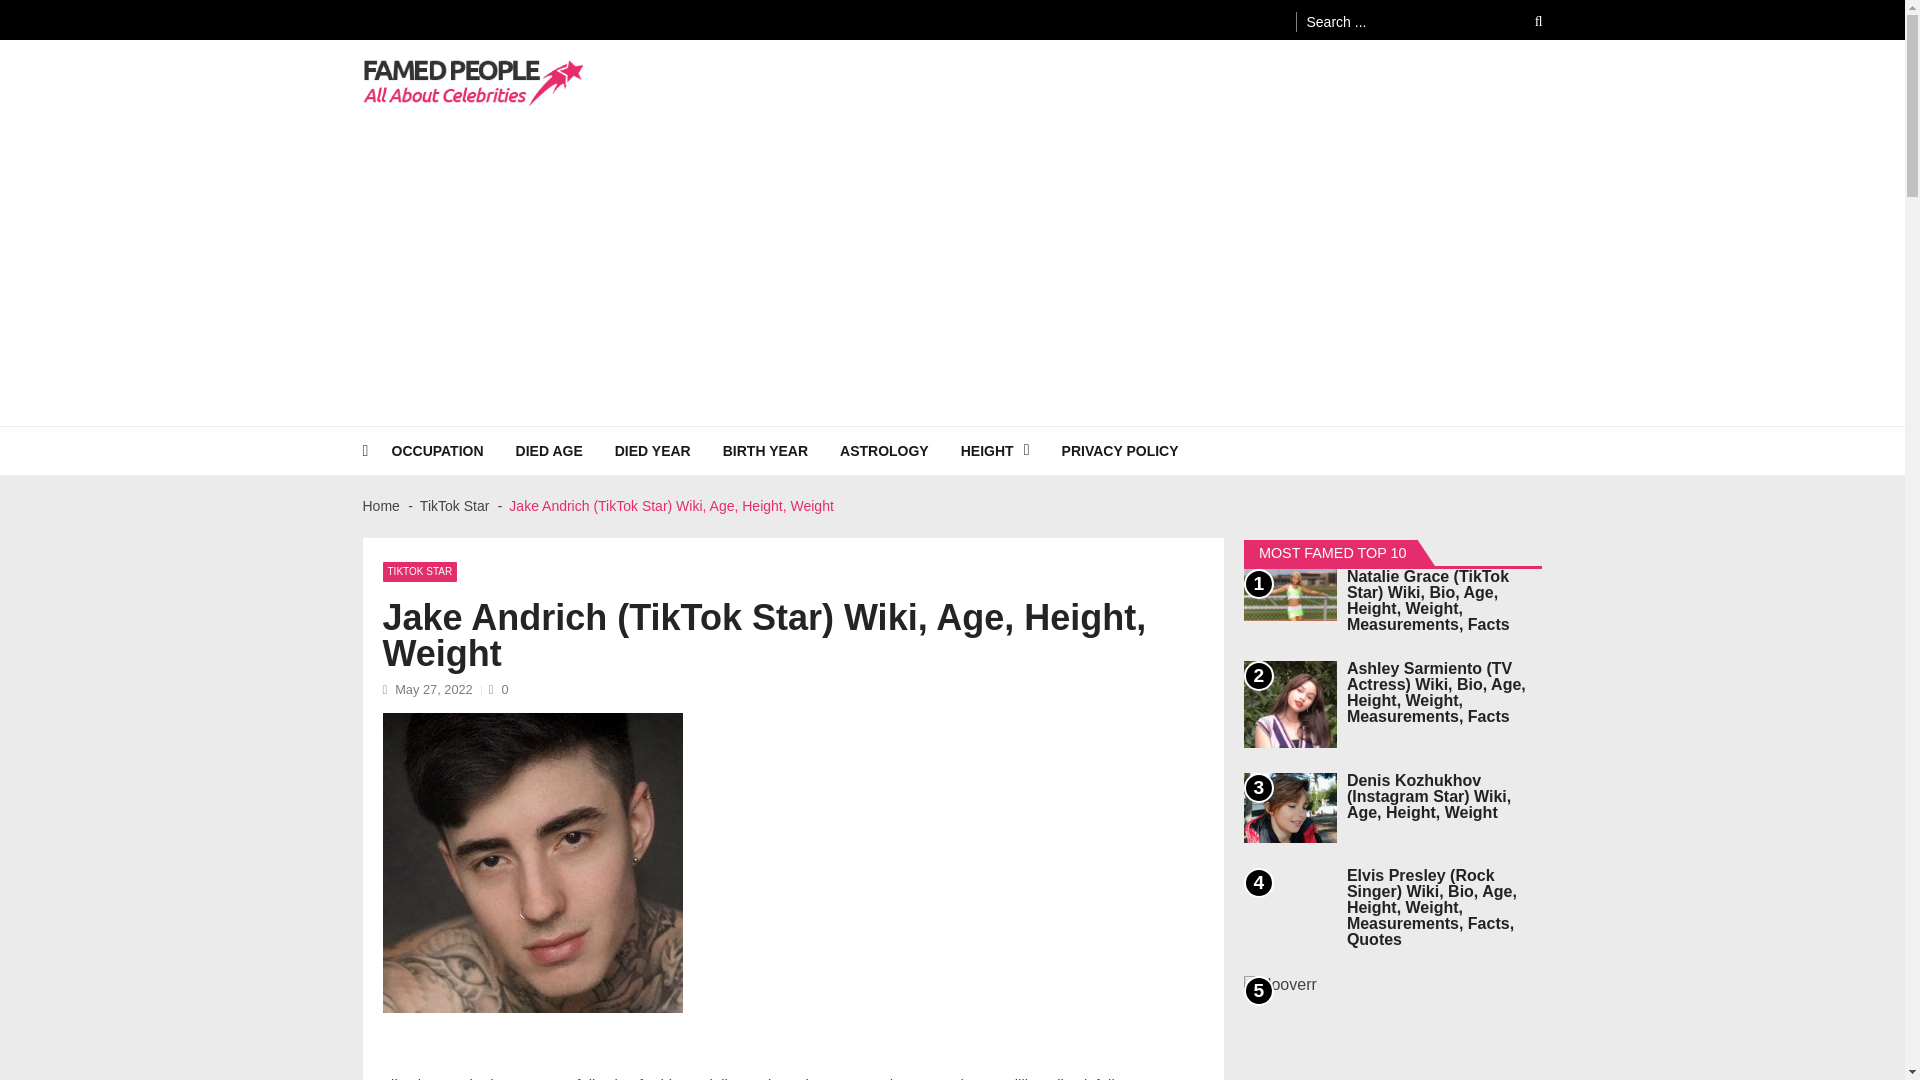 This screenshot has height=1080, width=1920. Describe the element at coordinates (668, 450) in the screenshot. I see `DIED YEAR` at that location.